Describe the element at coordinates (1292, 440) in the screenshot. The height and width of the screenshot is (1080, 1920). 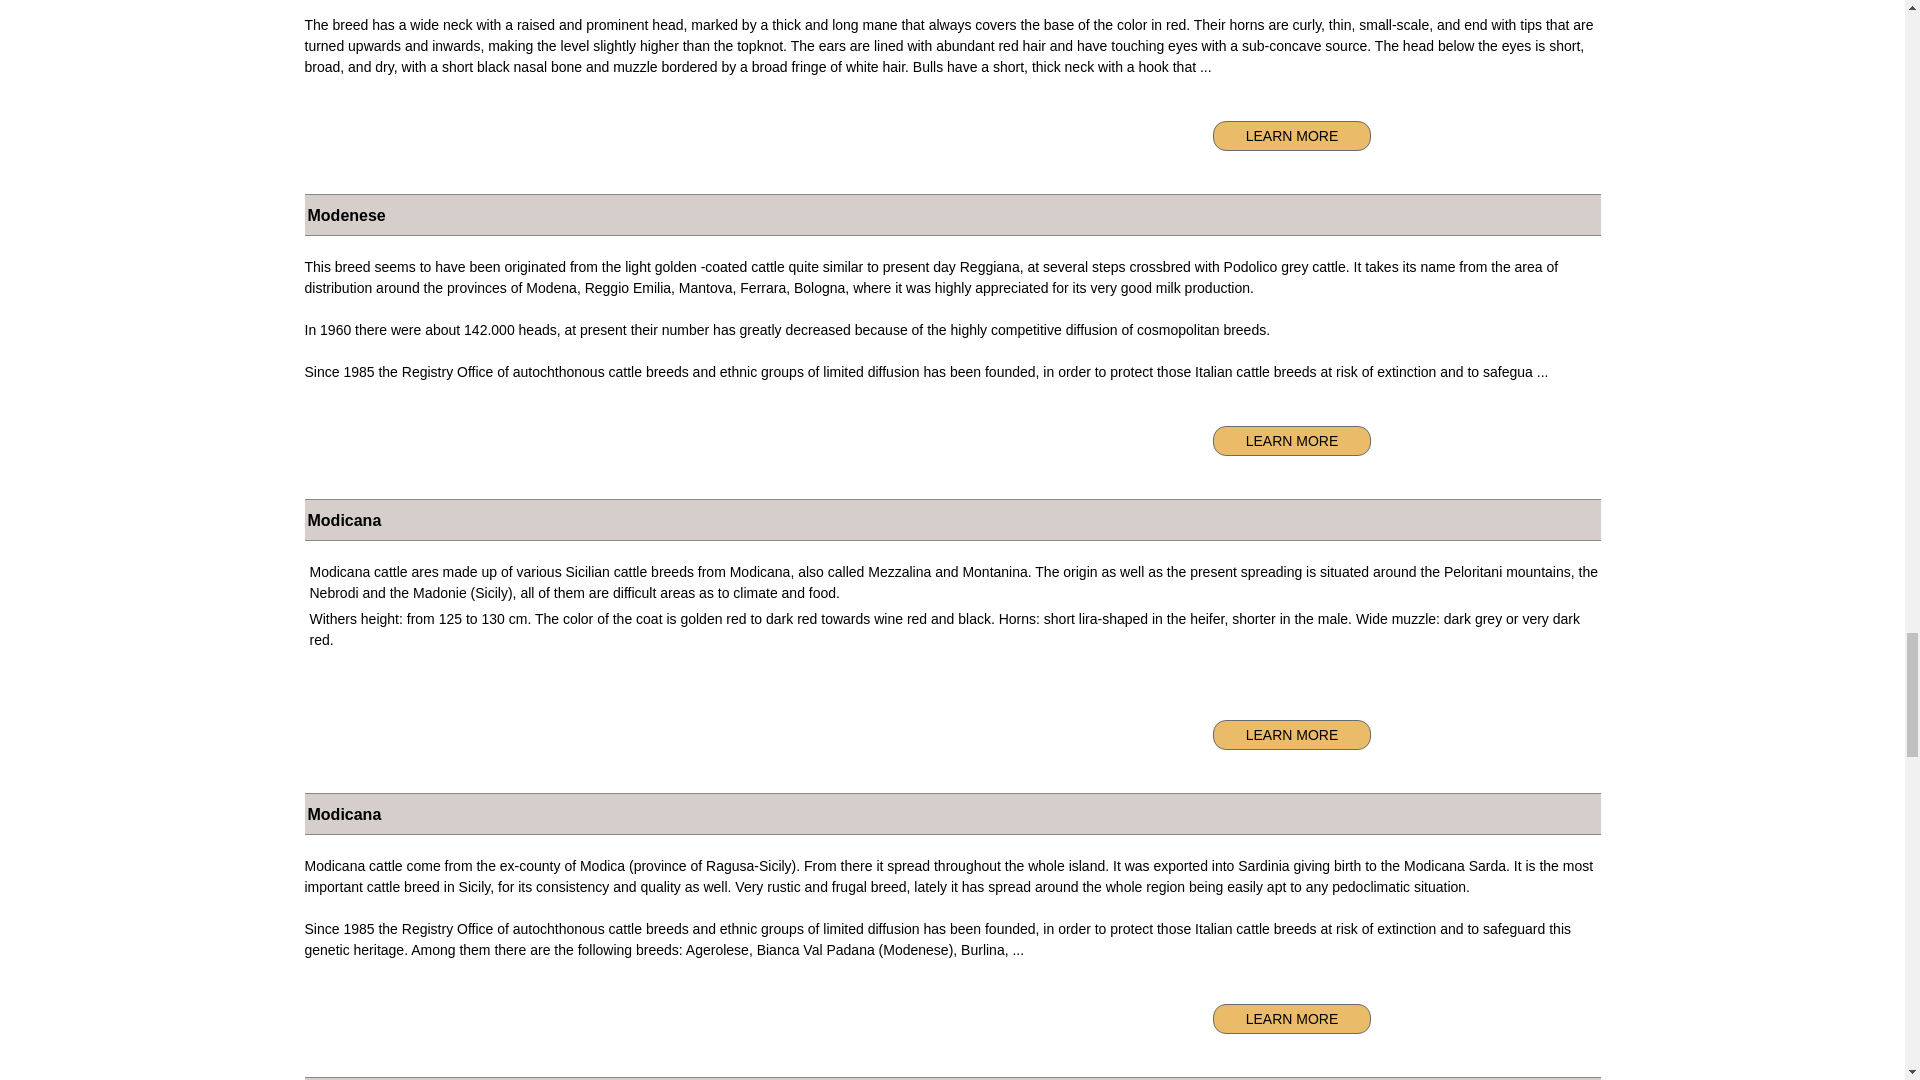
I see `LEARN MORE` at that location.